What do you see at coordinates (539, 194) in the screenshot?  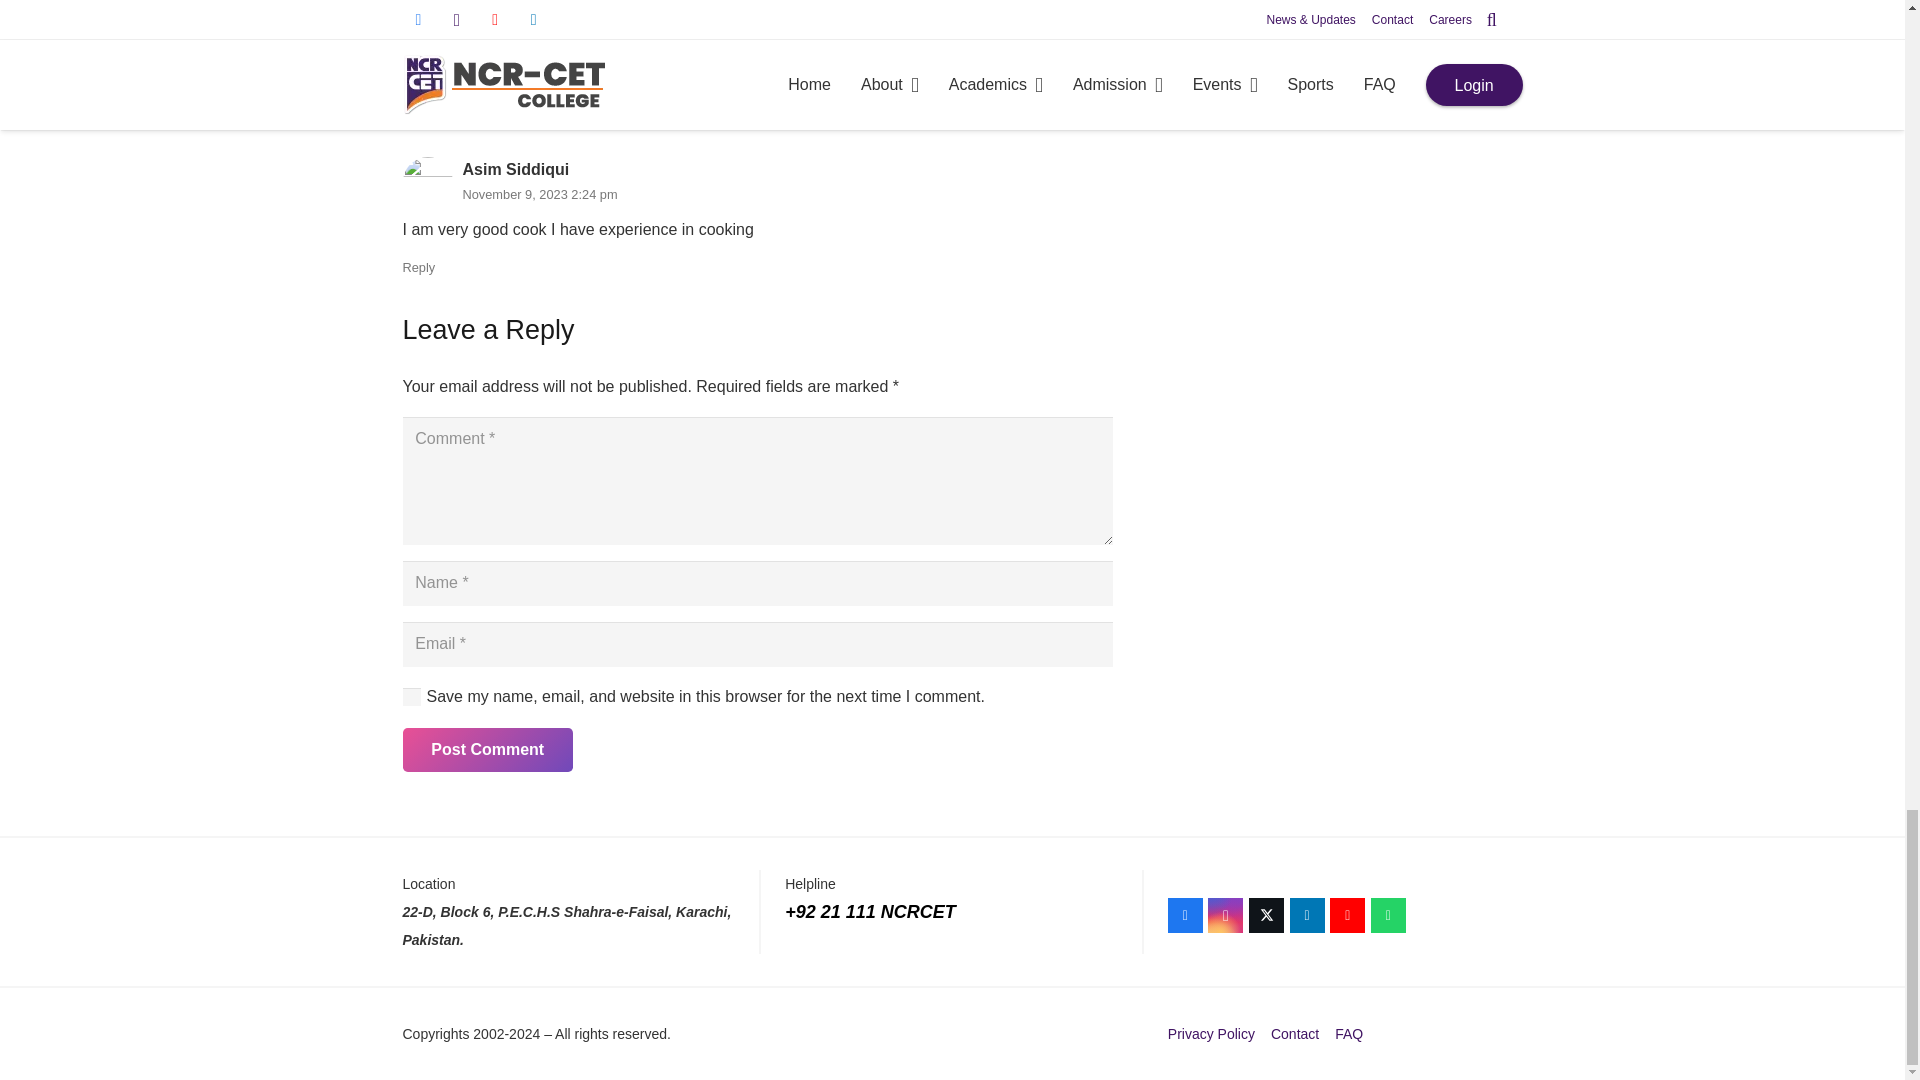 I see `November 9, 2023 2:24 pm` at bounding box center [539, 194].